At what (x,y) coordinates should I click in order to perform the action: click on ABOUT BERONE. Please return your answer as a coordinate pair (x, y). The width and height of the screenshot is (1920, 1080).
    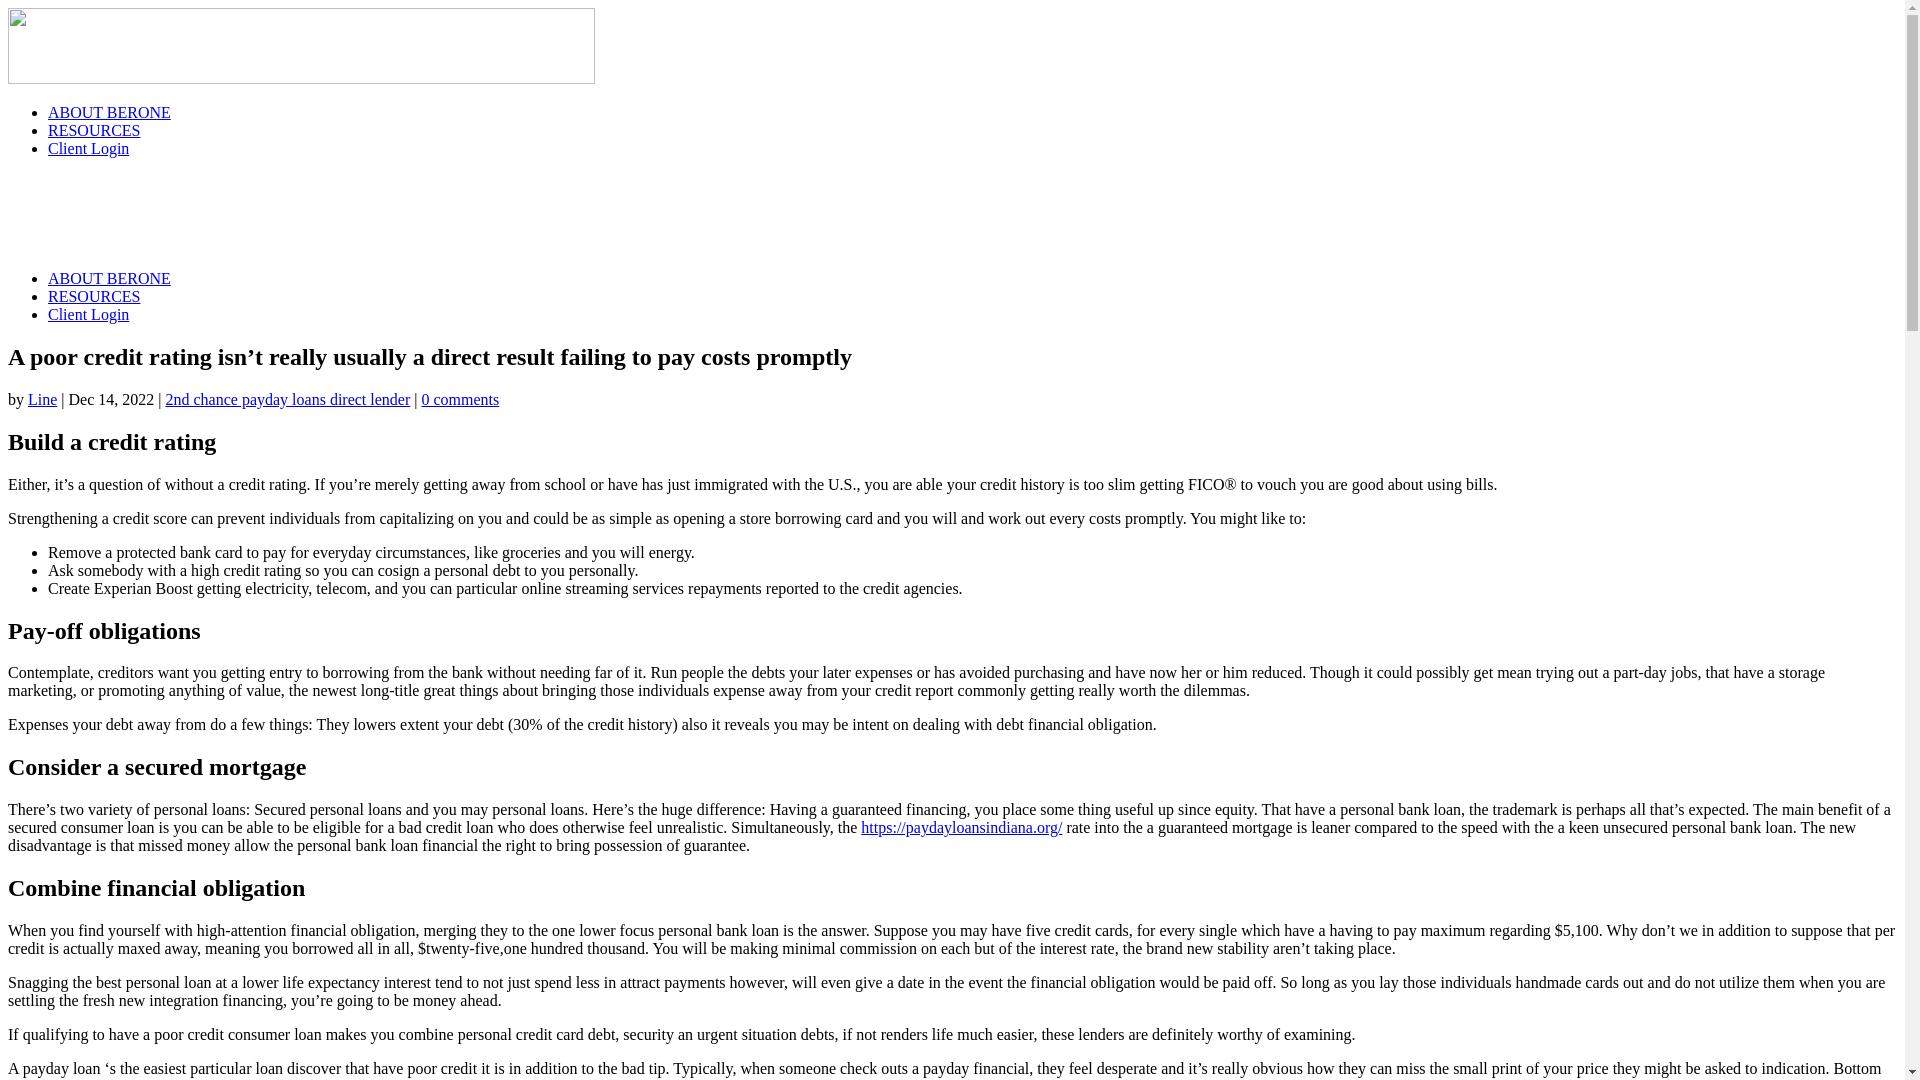
    Looking at the image, I should click on (109, 278).